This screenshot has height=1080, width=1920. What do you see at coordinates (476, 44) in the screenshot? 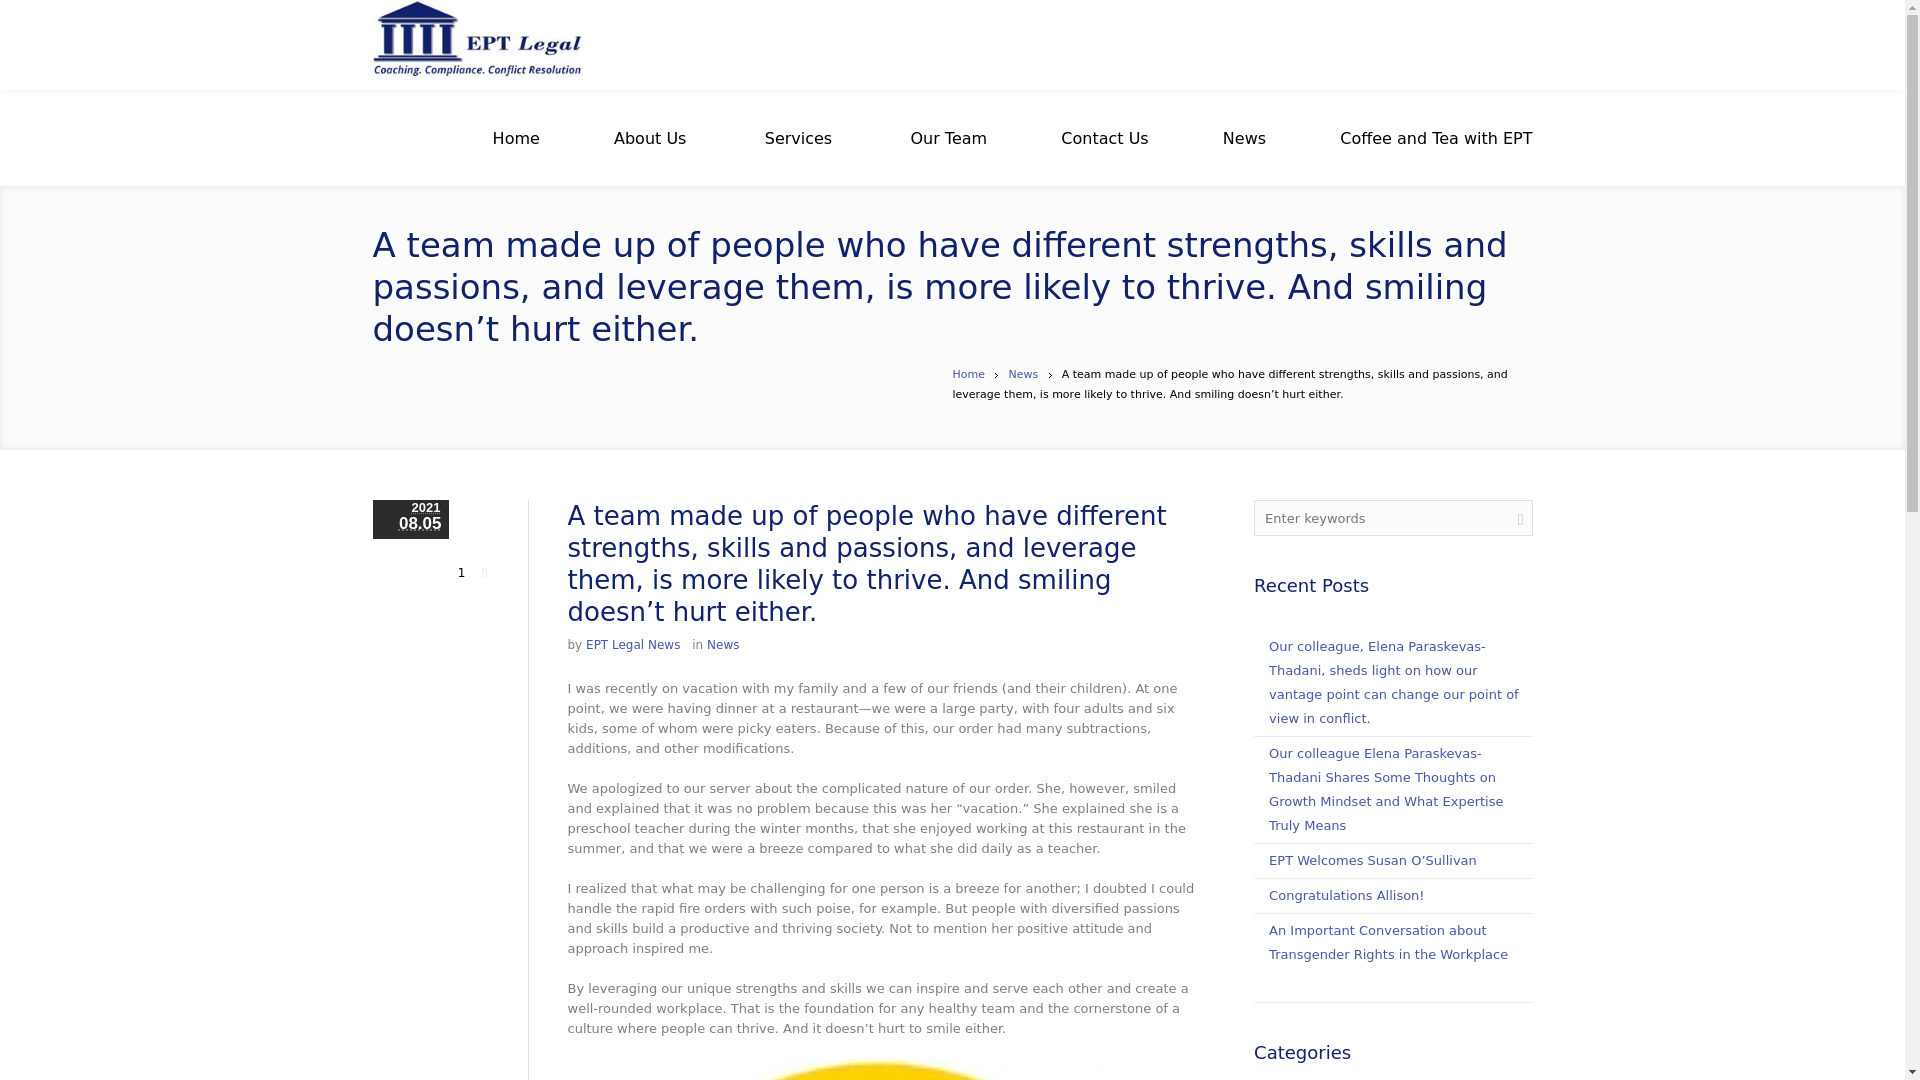
I see `EPT Legal` at bounding box center [476, 44].